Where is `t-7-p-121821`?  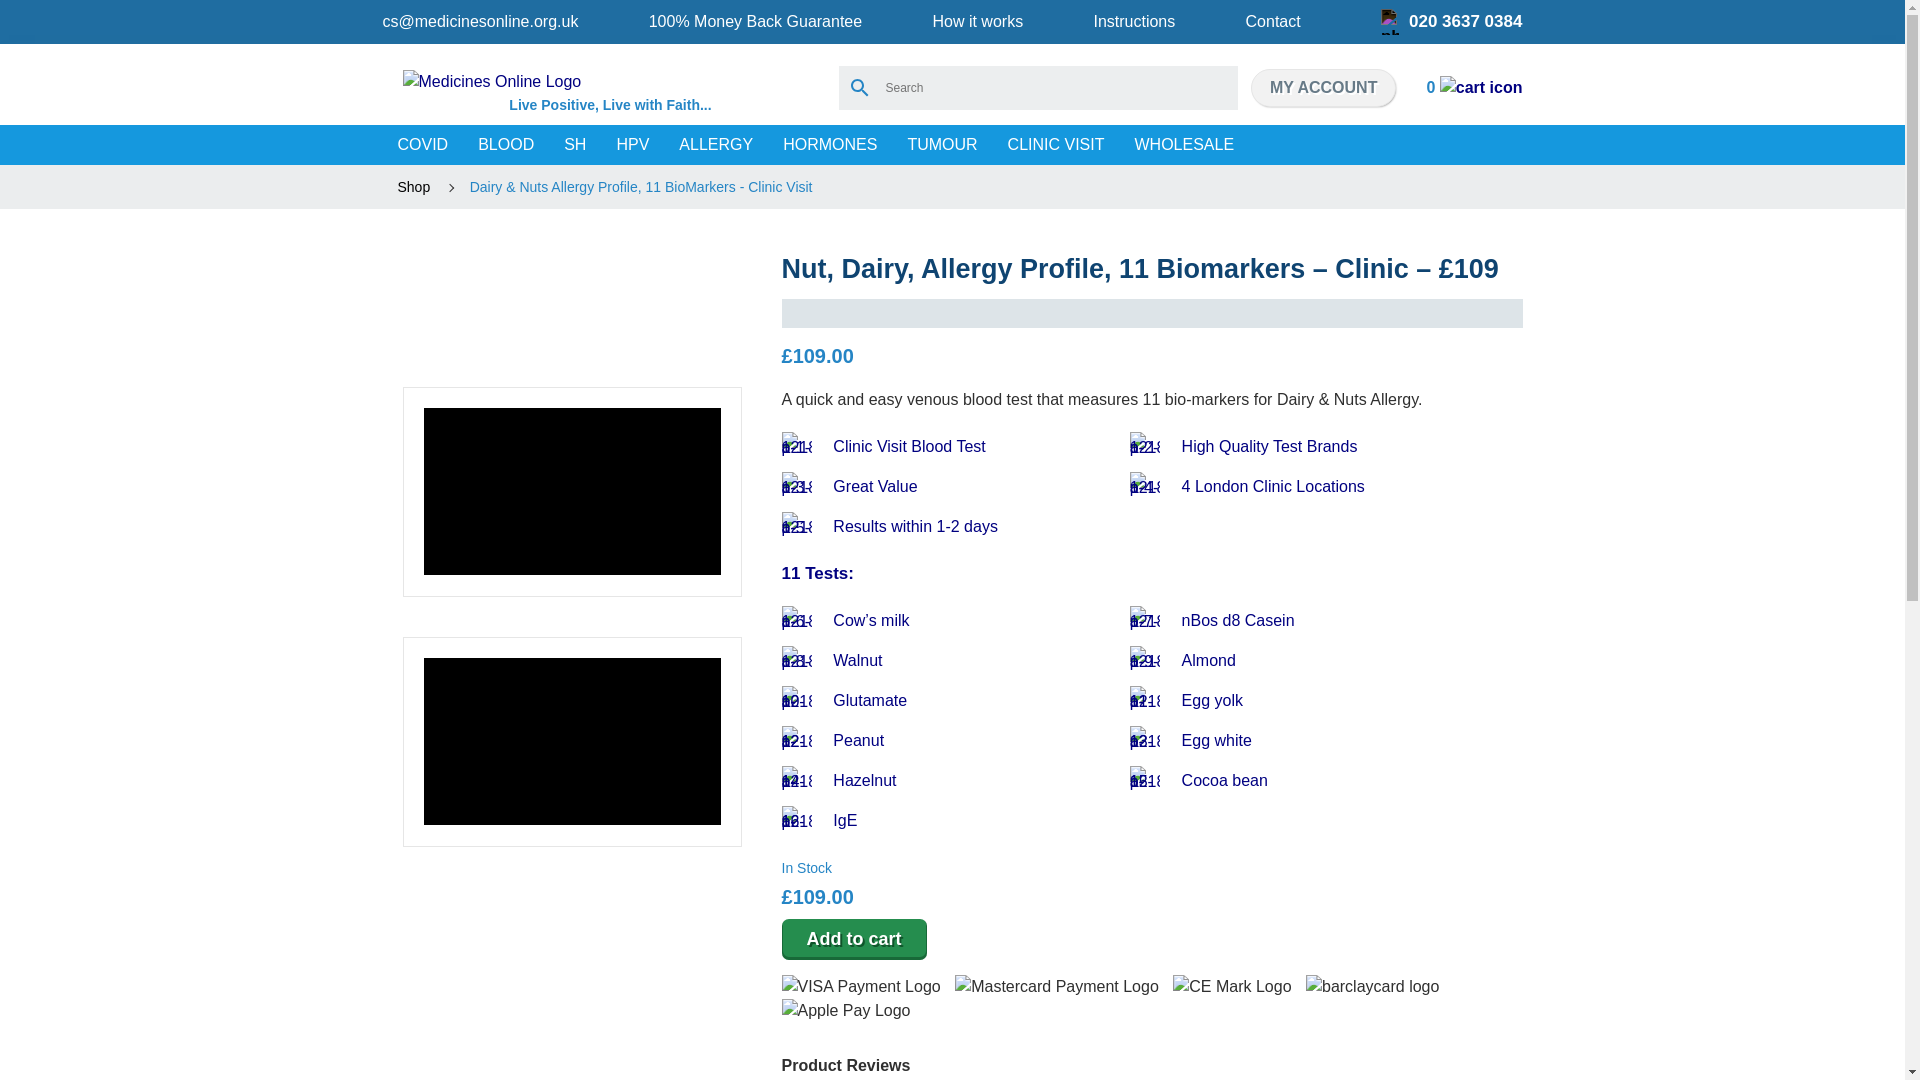 t-7-p-121821 is located at coordinates (1144, 620).